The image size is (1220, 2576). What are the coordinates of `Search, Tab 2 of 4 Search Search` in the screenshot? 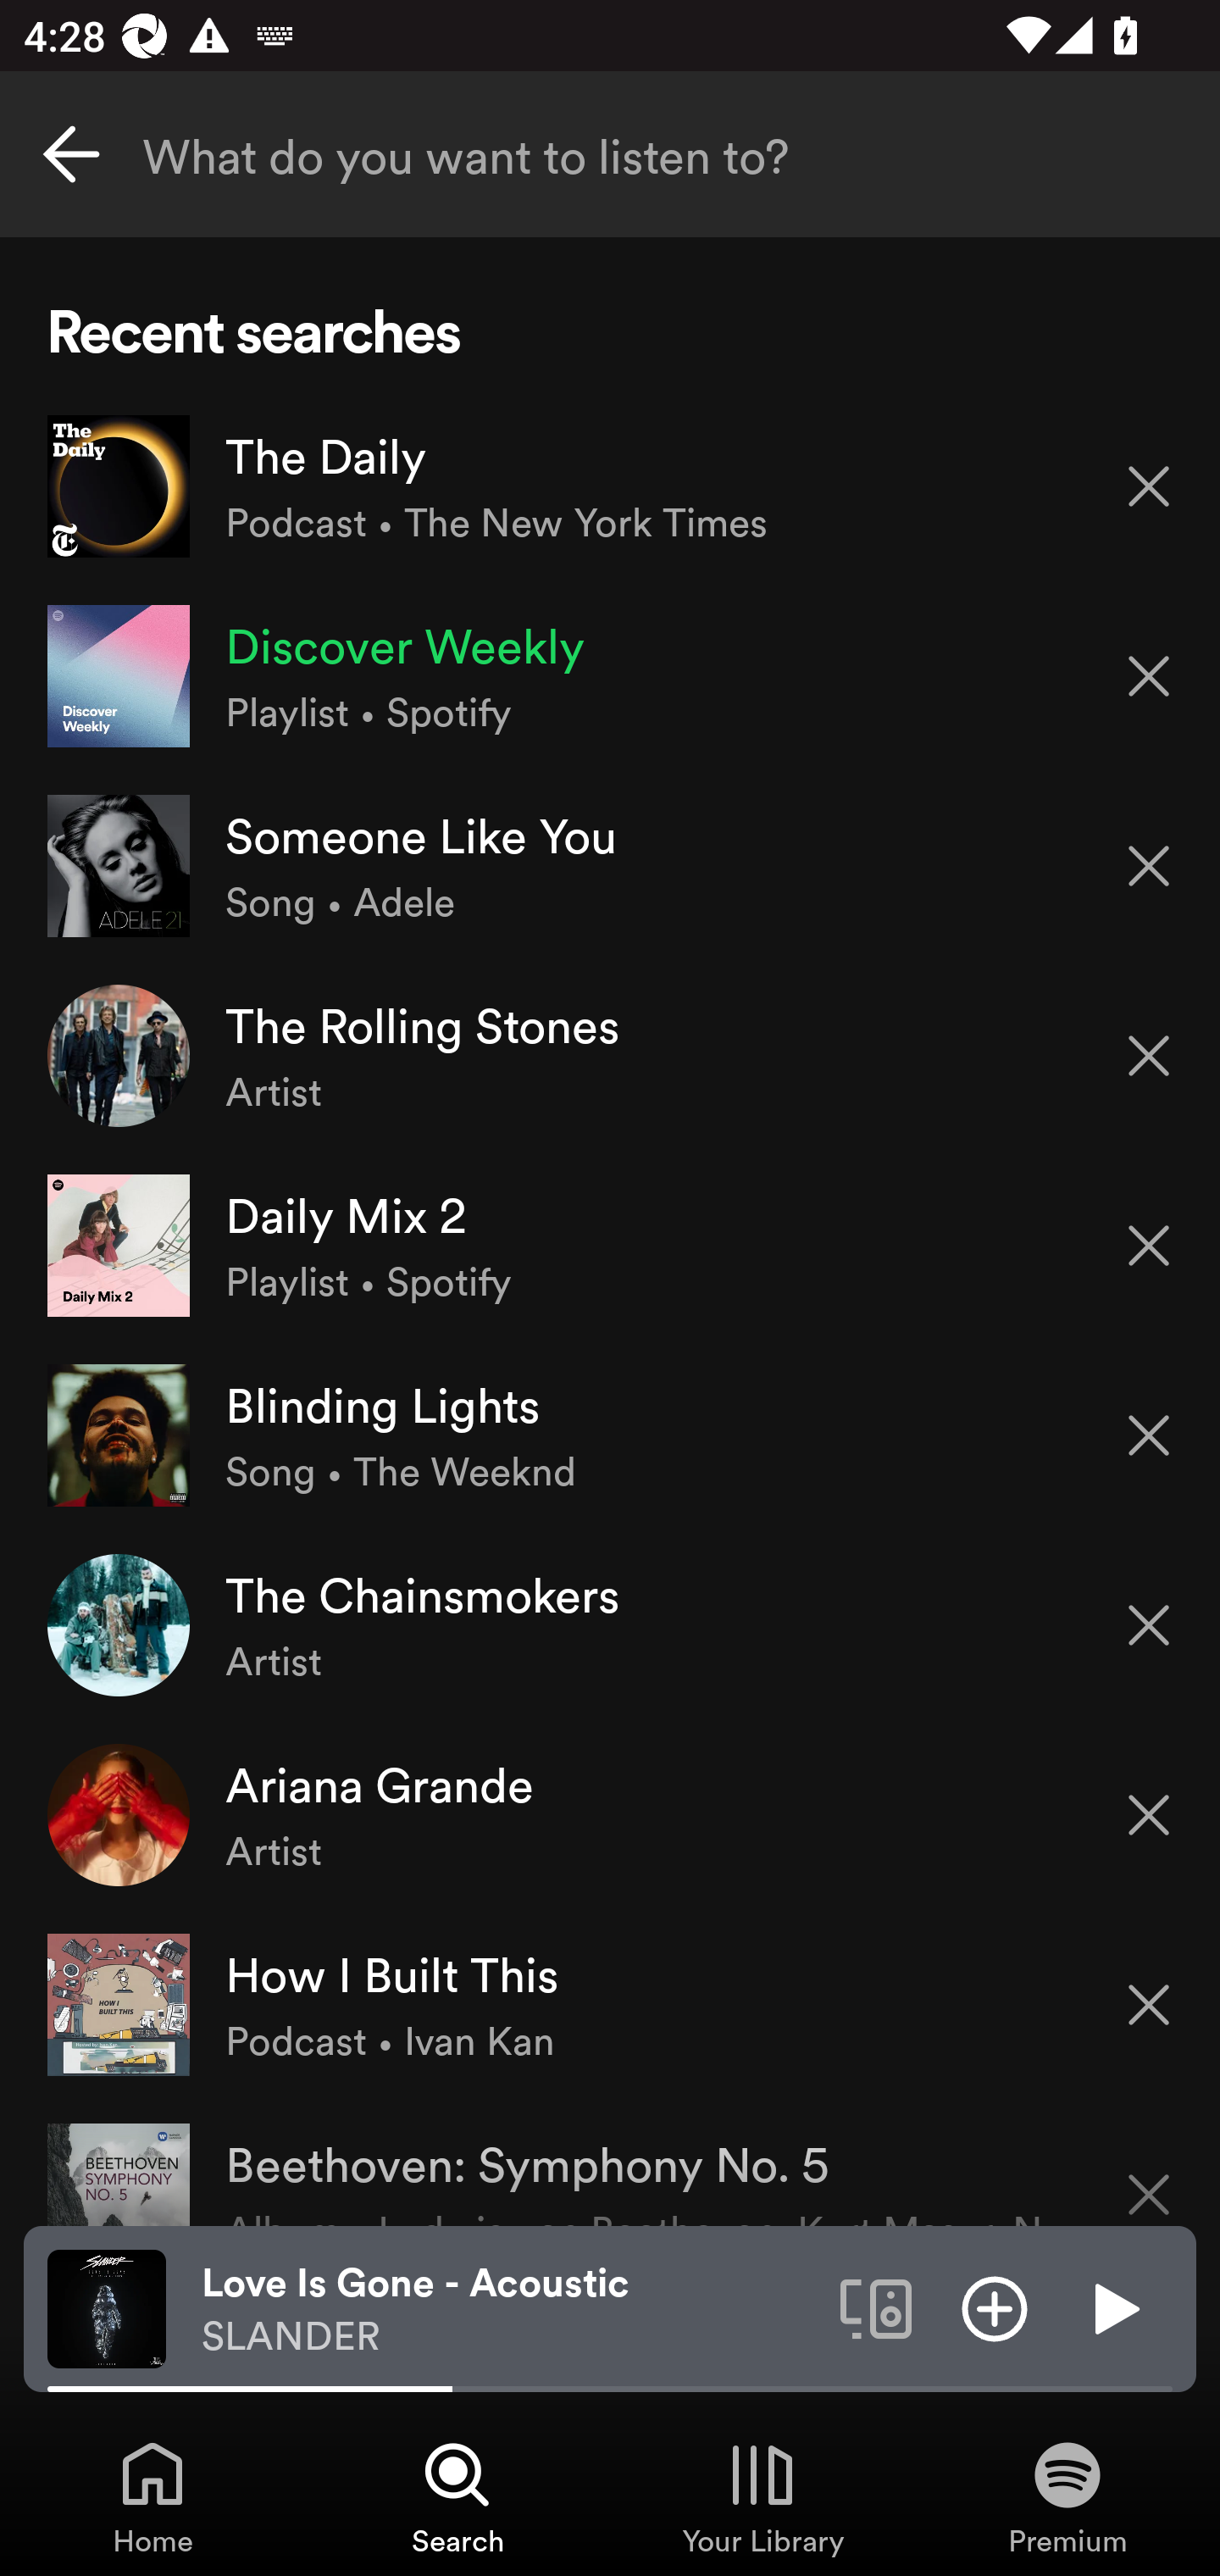 It's located at (457, 2496).